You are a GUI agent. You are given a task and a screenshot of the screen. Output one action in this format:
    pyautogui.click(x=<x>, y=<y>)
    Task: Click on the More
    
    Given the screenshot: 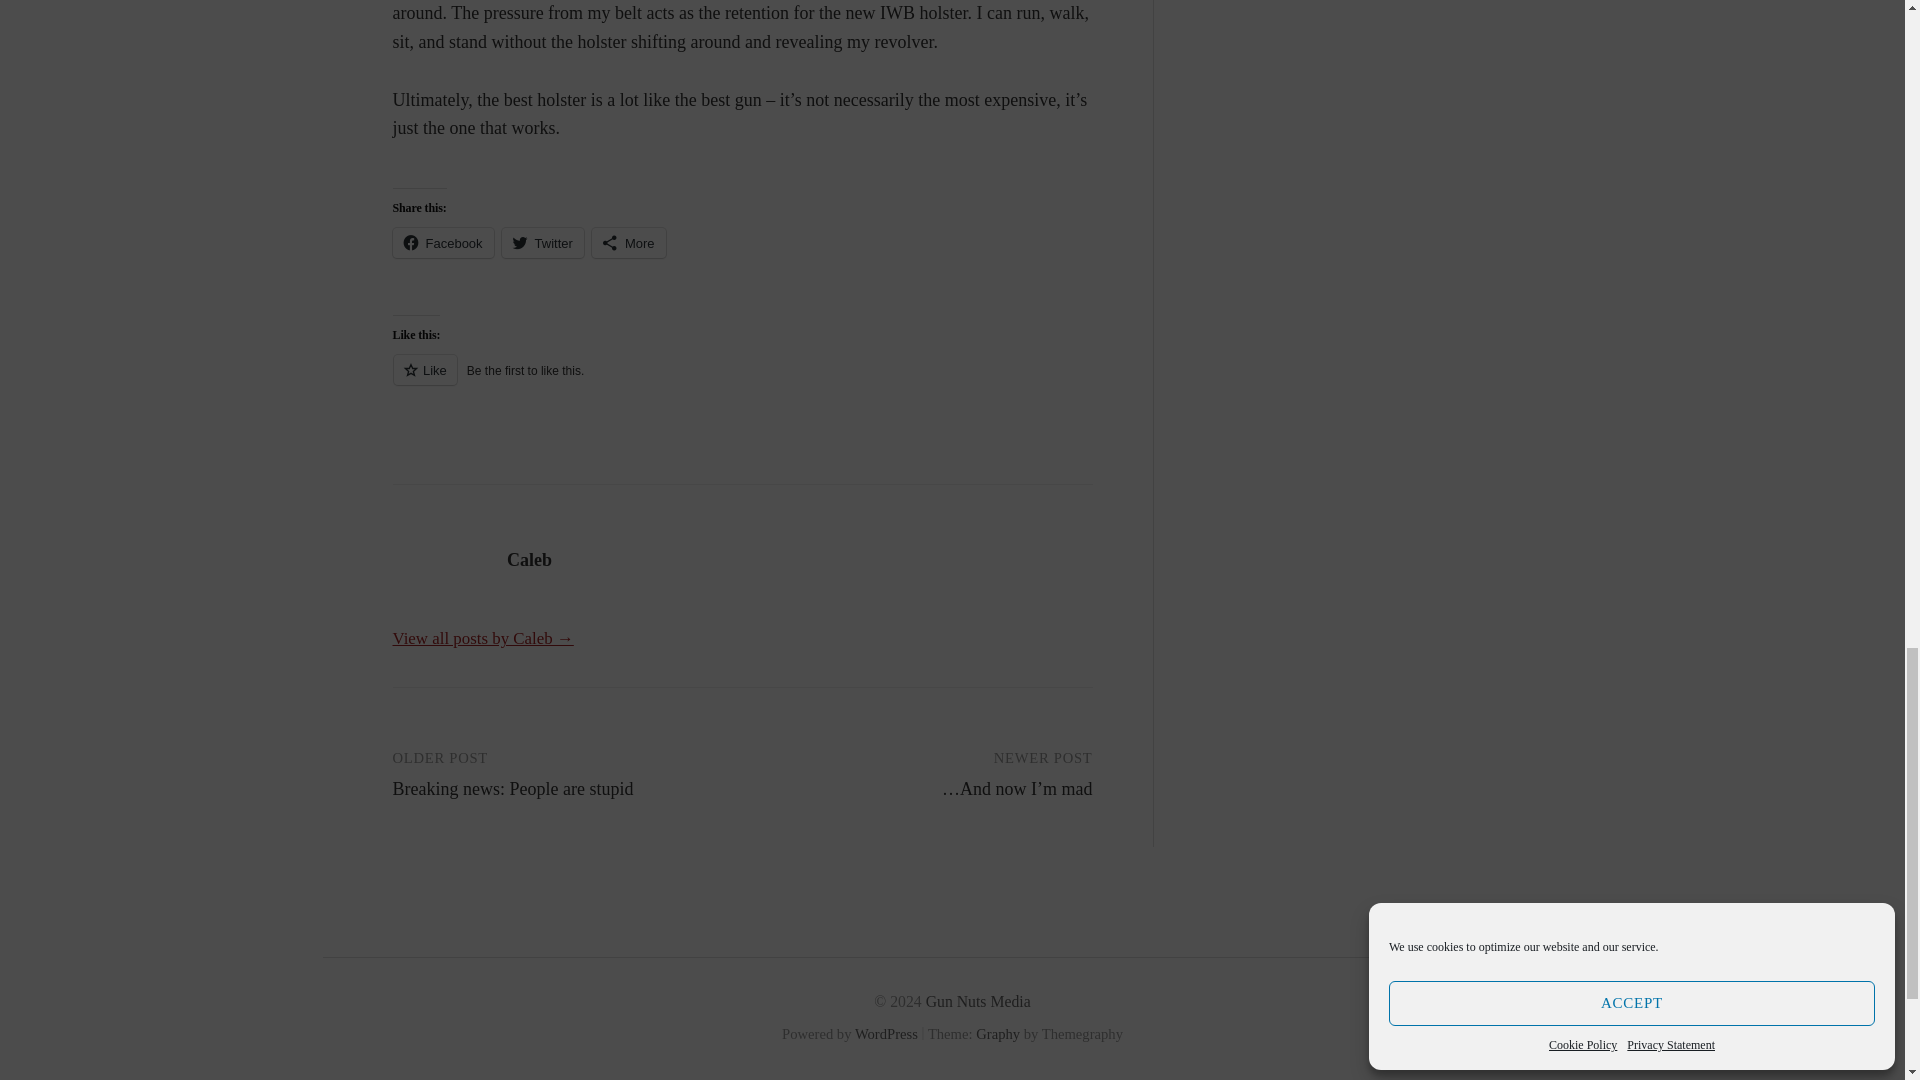 What is the action you would take?
    pyautogui.click(x=628, y=242)
    